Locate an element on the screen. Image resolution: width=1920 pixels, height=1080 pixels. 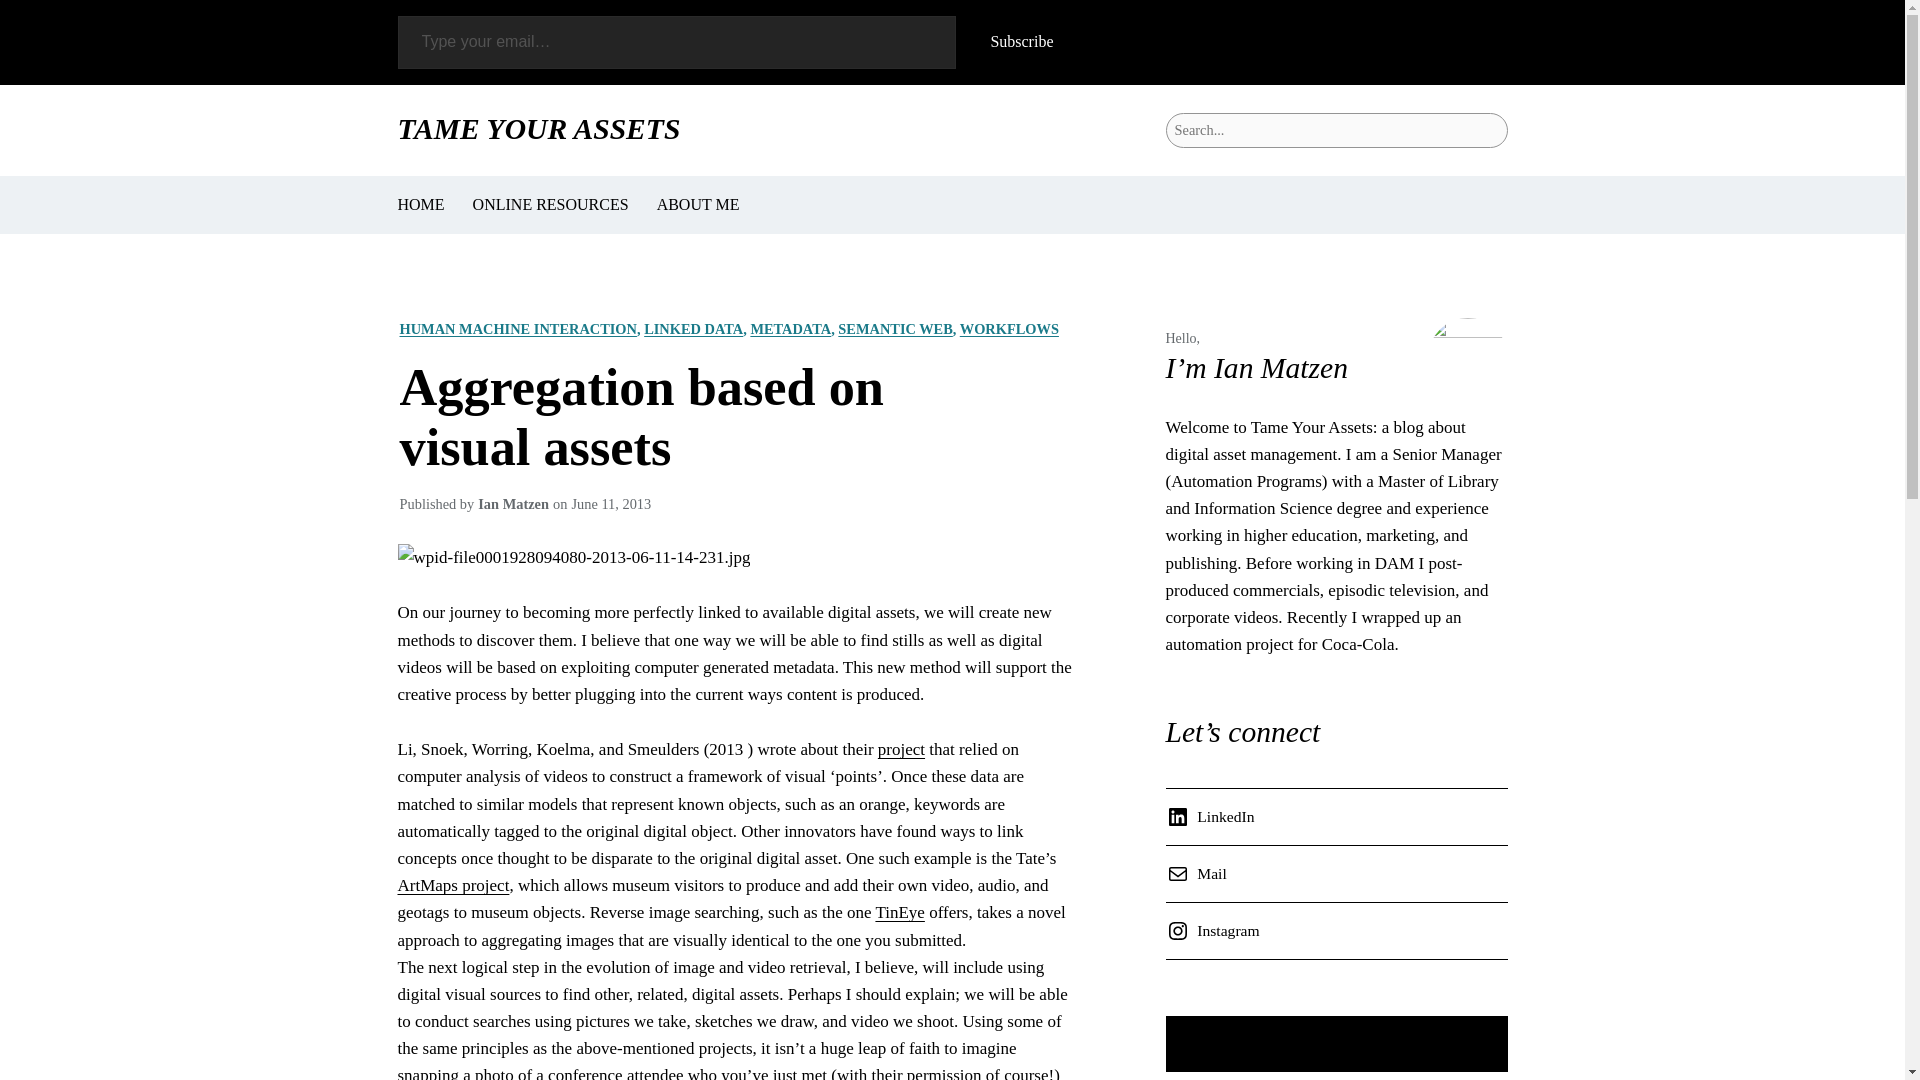
HUMAN MACHINE INTERACTION is located at coordinates (518, 328).